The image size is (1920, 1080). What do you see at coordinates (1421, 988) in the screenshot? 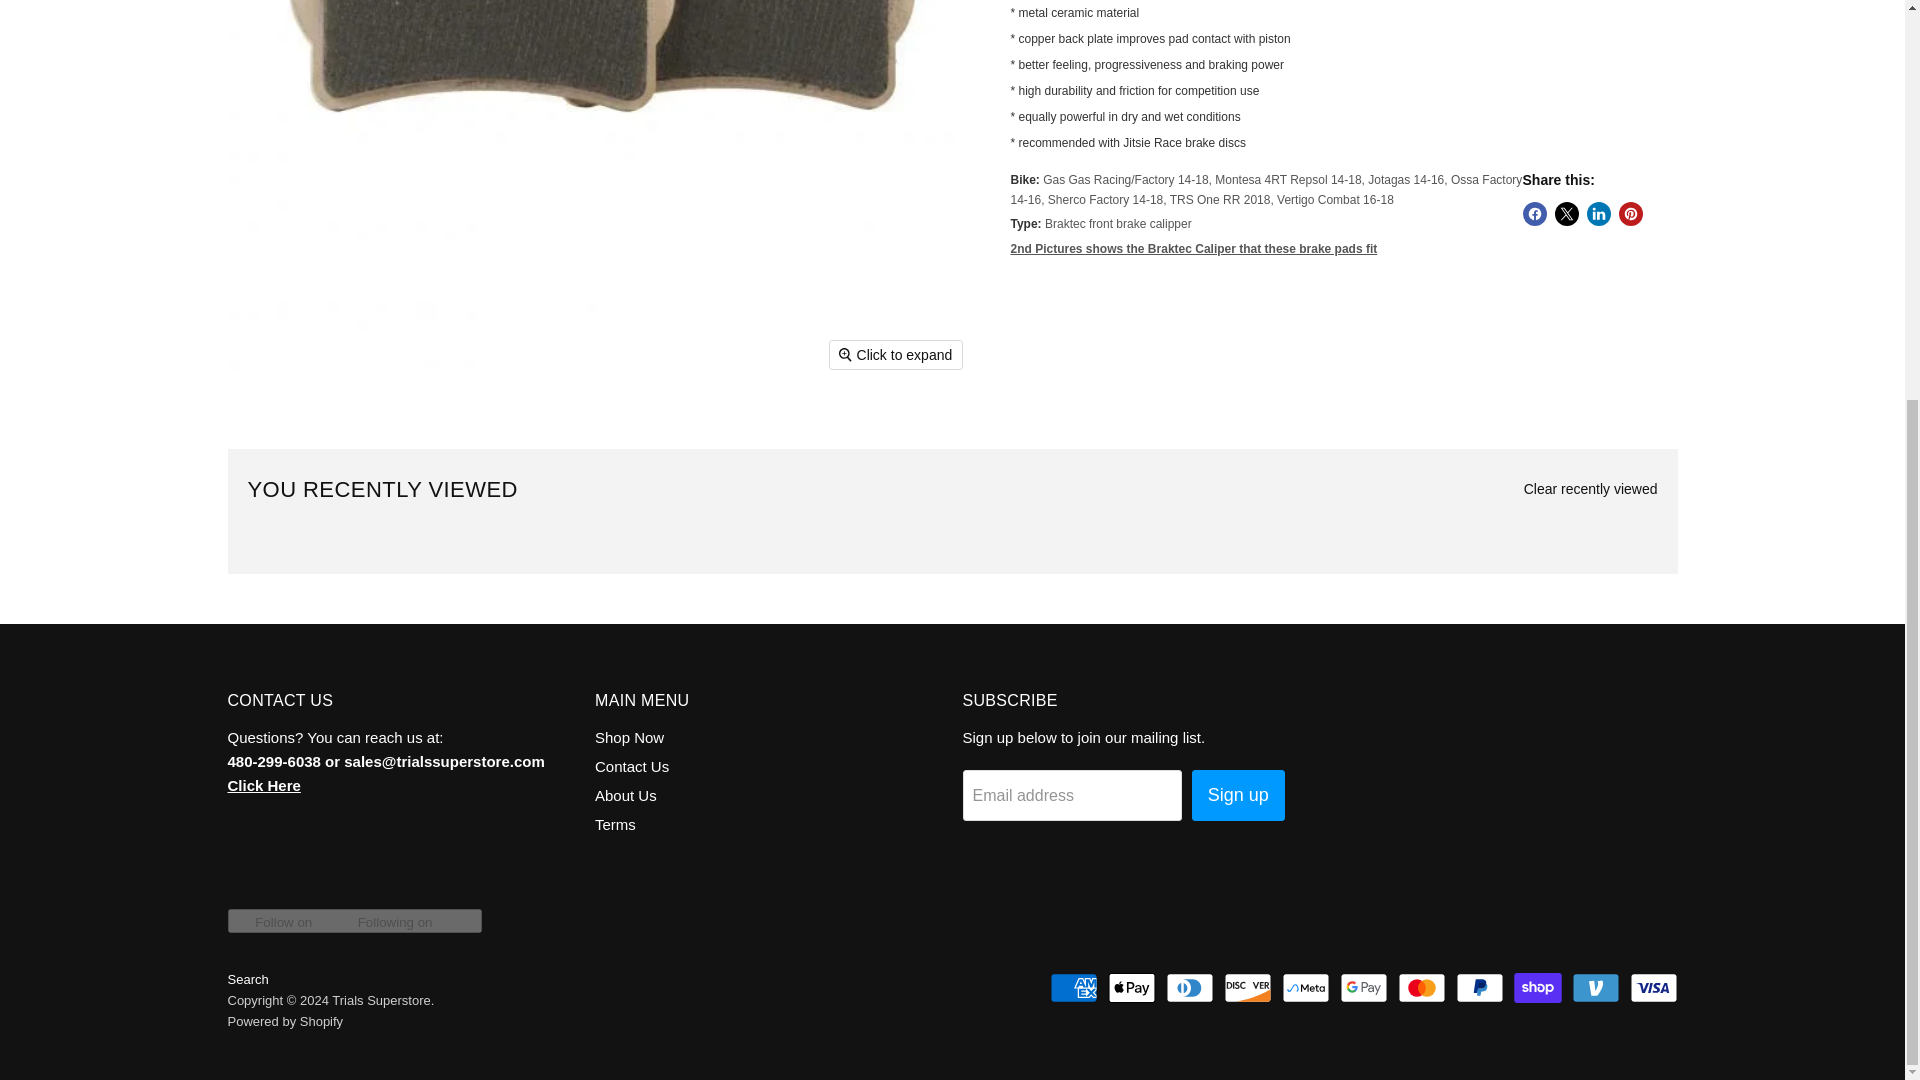
I see `Mastercard` at bounding box center [1421, 988].